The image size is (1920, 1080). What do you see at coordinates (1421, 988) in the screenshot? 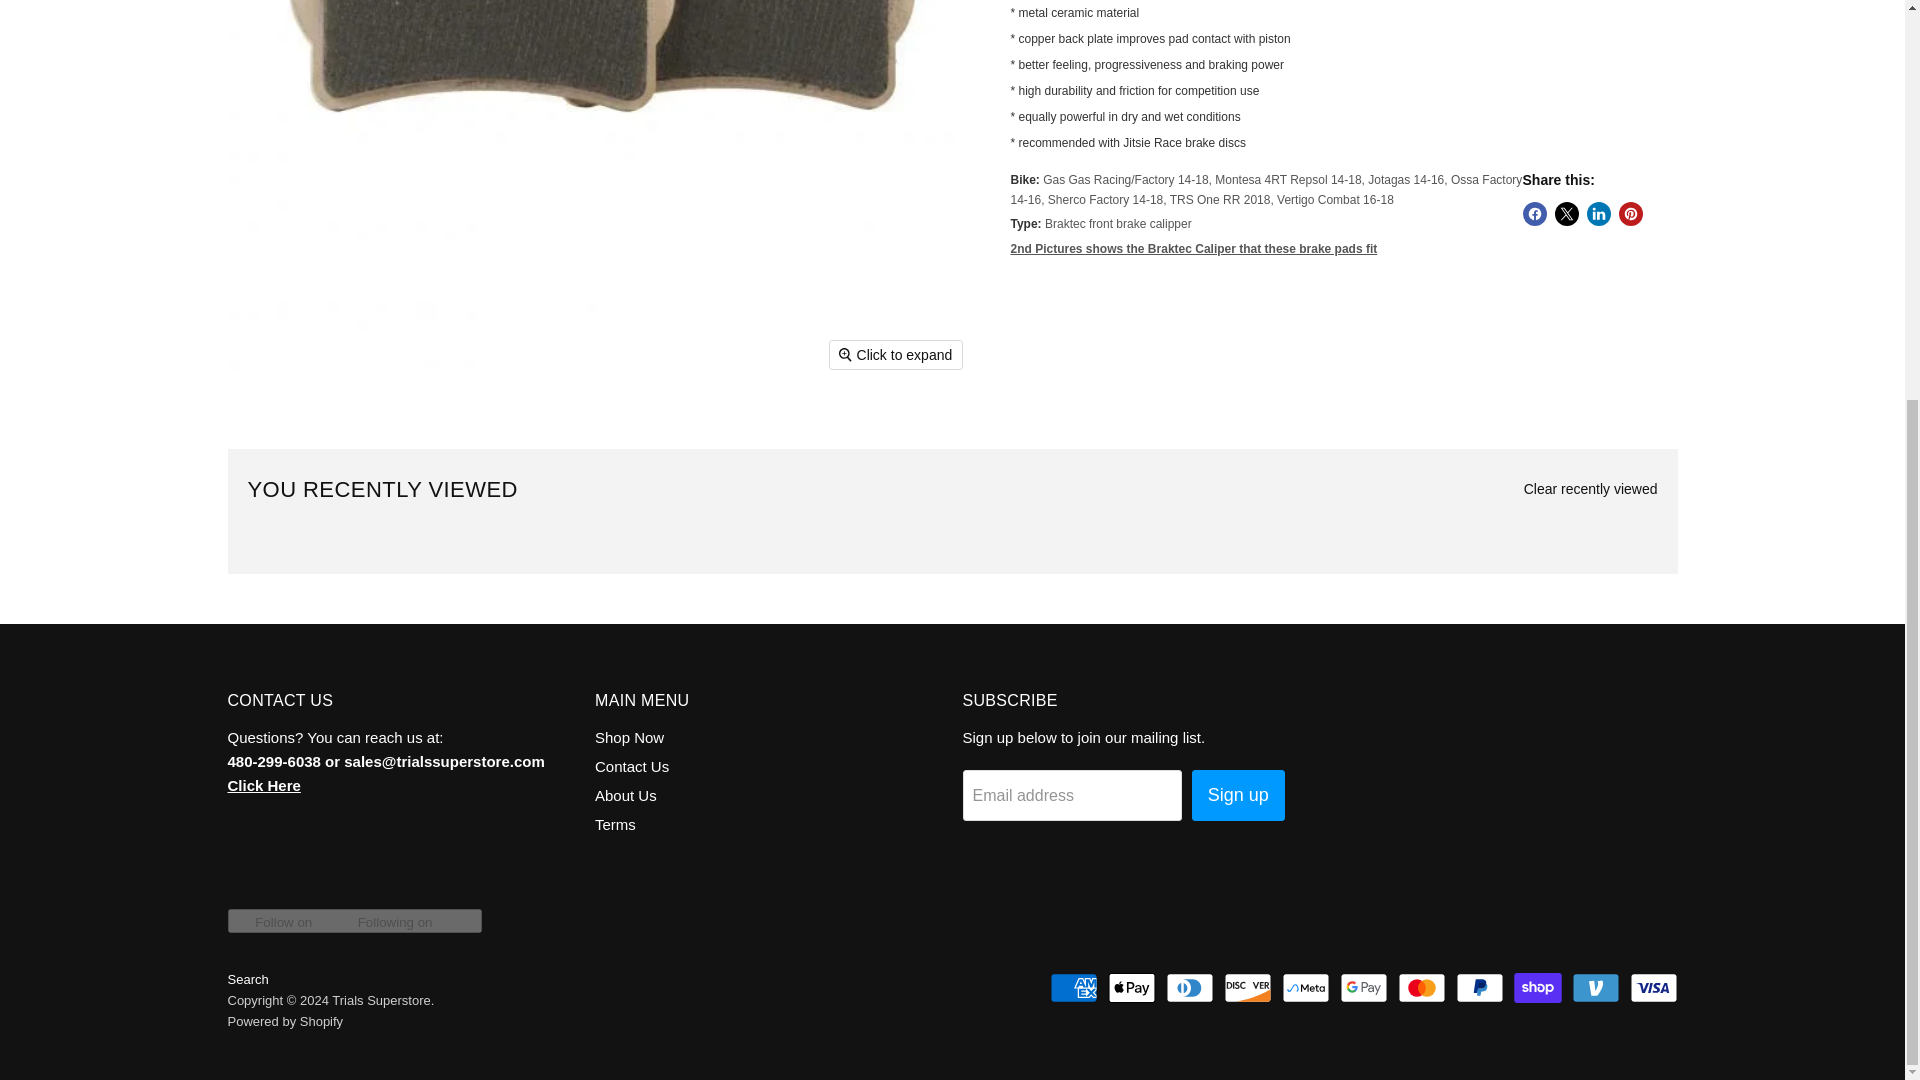
I see `Mastercard` at bounding box center [1421, 988].